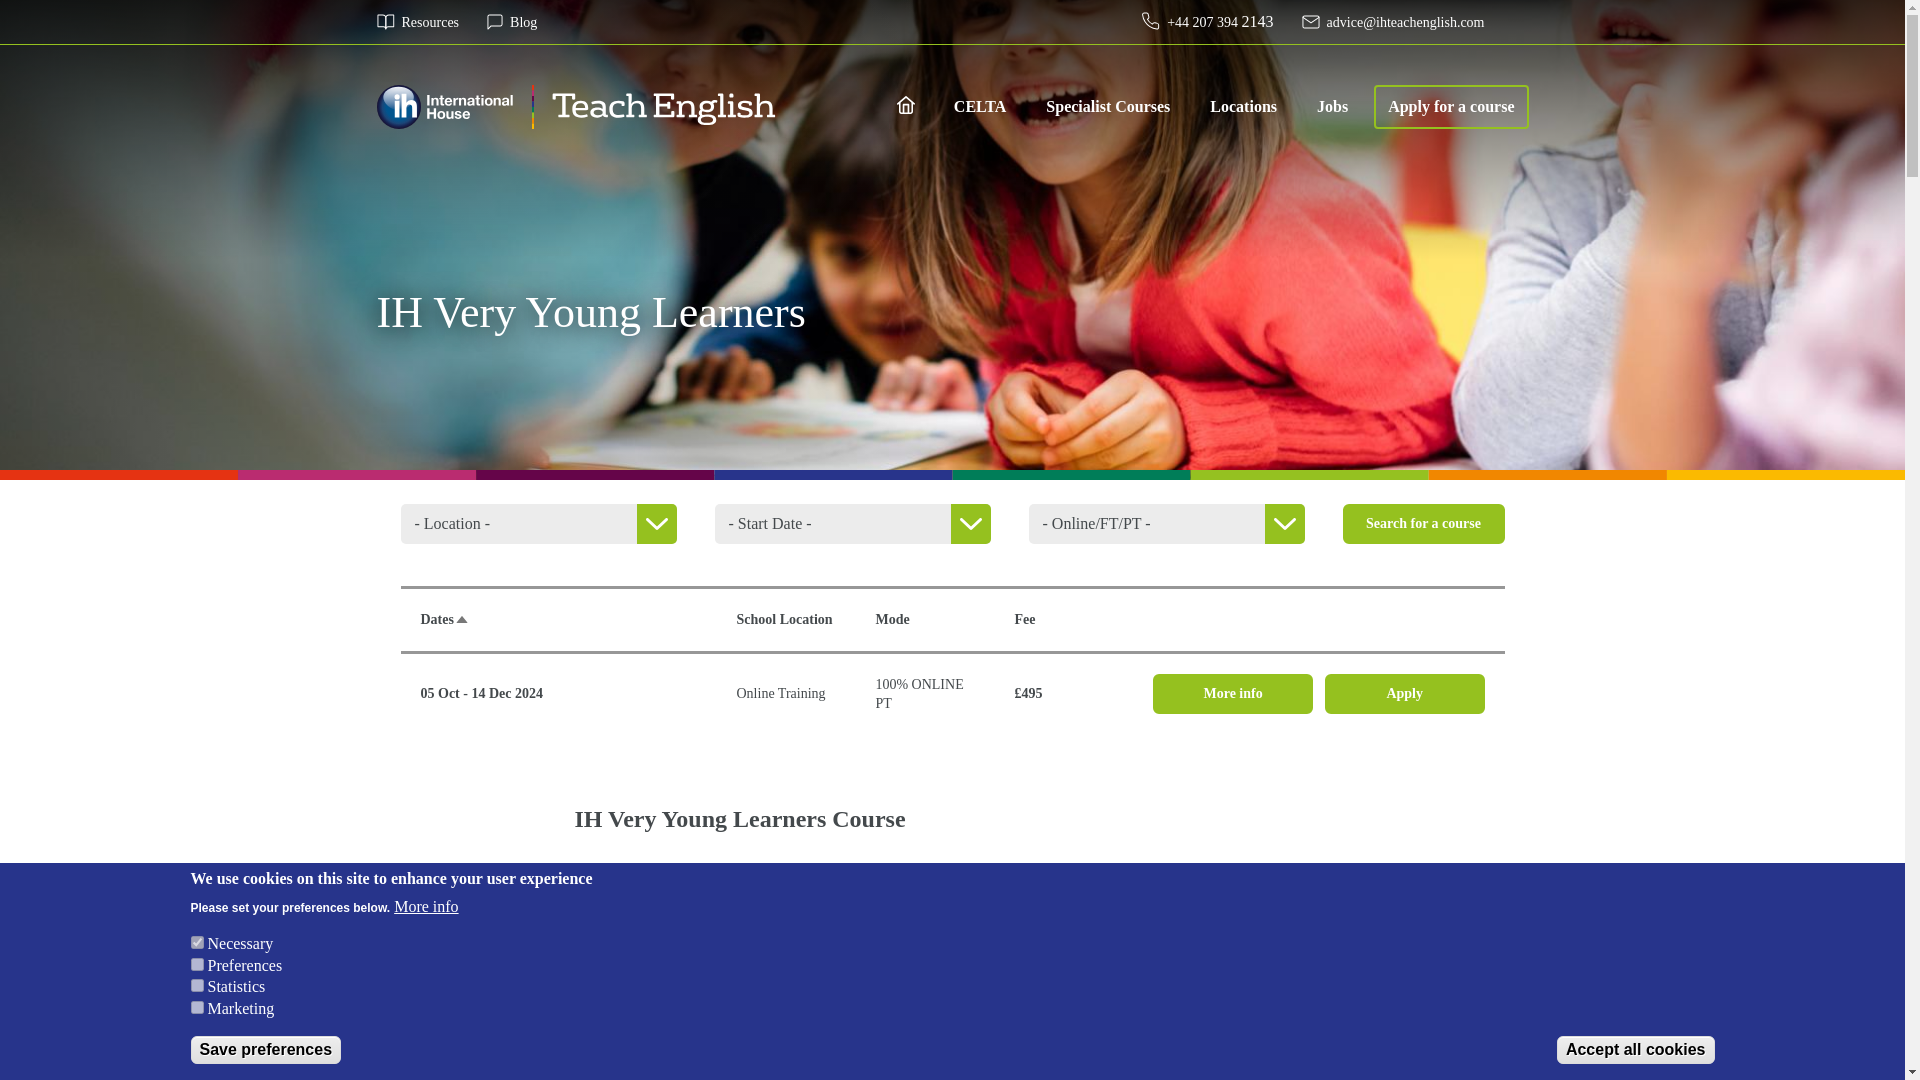 Image resolution: width=1920 pixels, height=1080 pixels. I want to click on preferences, so click(196, 964).